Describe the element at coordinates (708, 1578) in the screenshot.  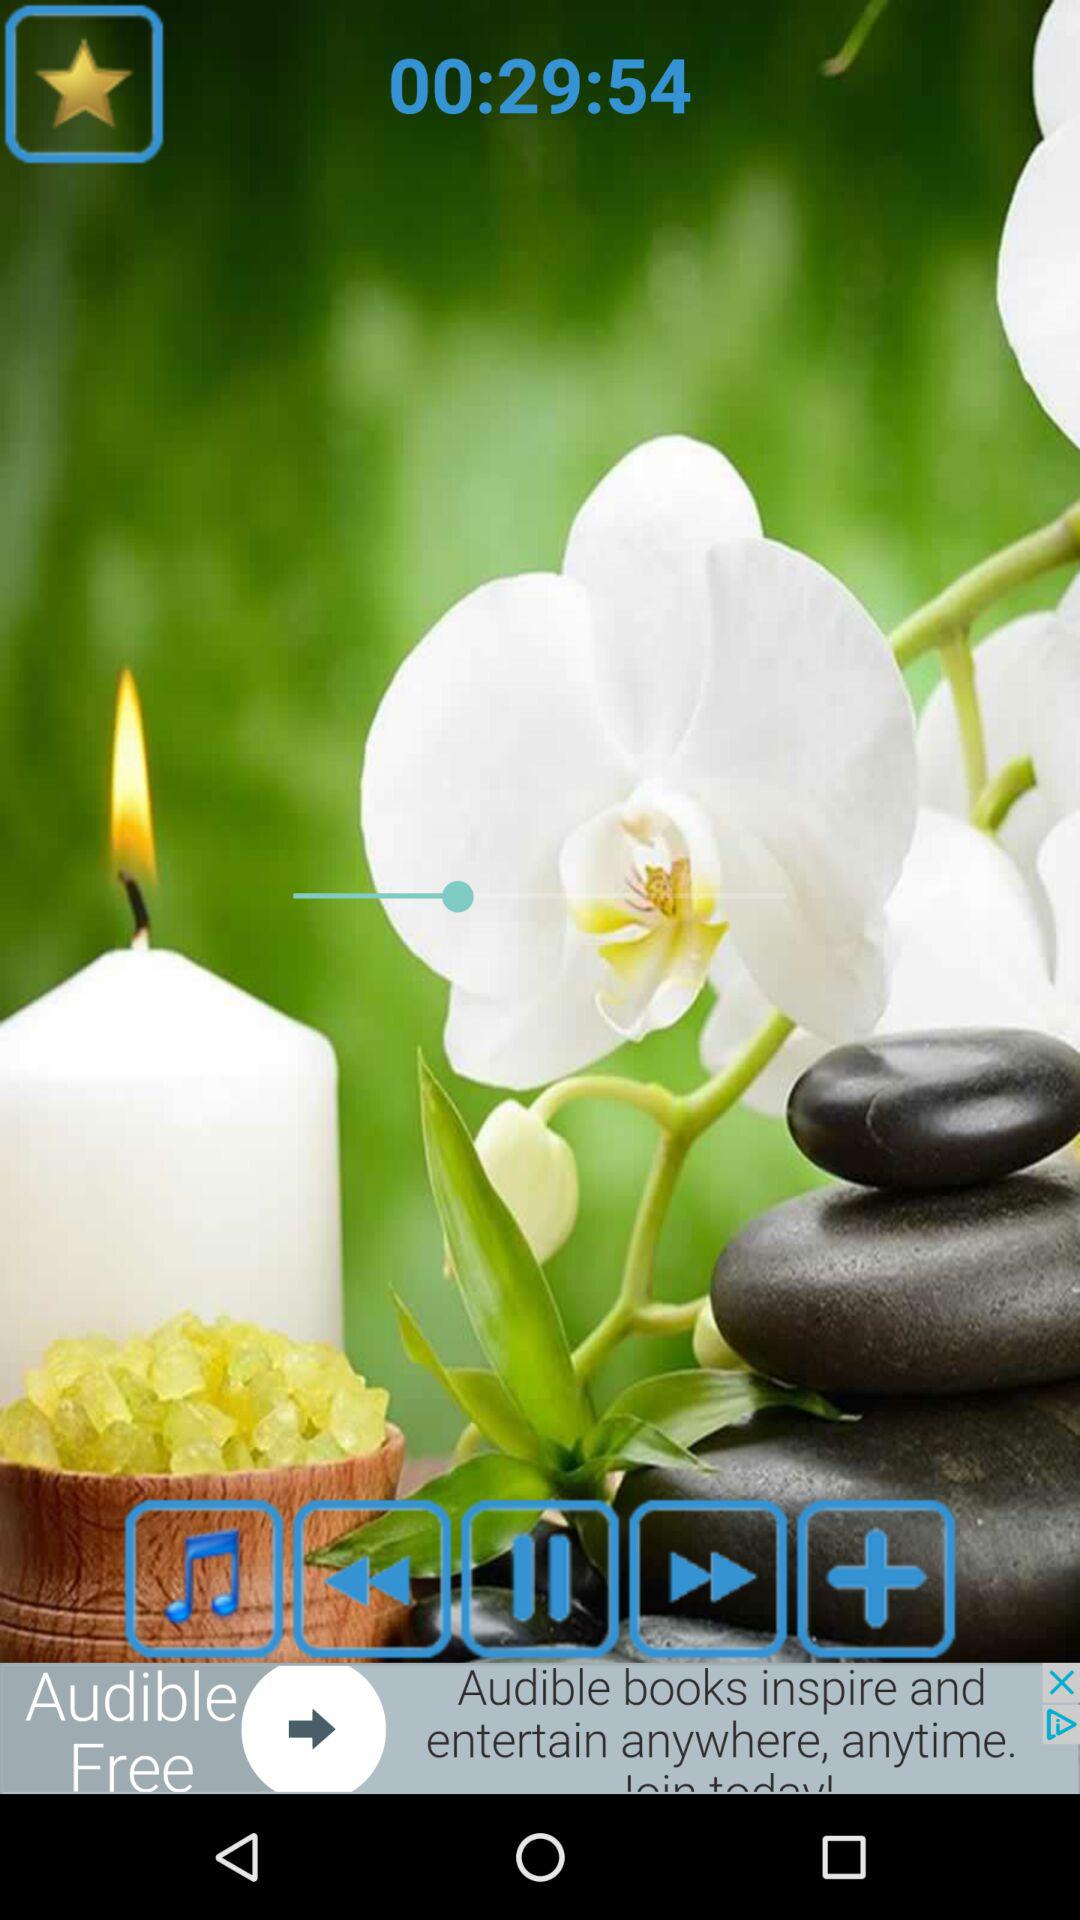
I see `fast forward` at that location.